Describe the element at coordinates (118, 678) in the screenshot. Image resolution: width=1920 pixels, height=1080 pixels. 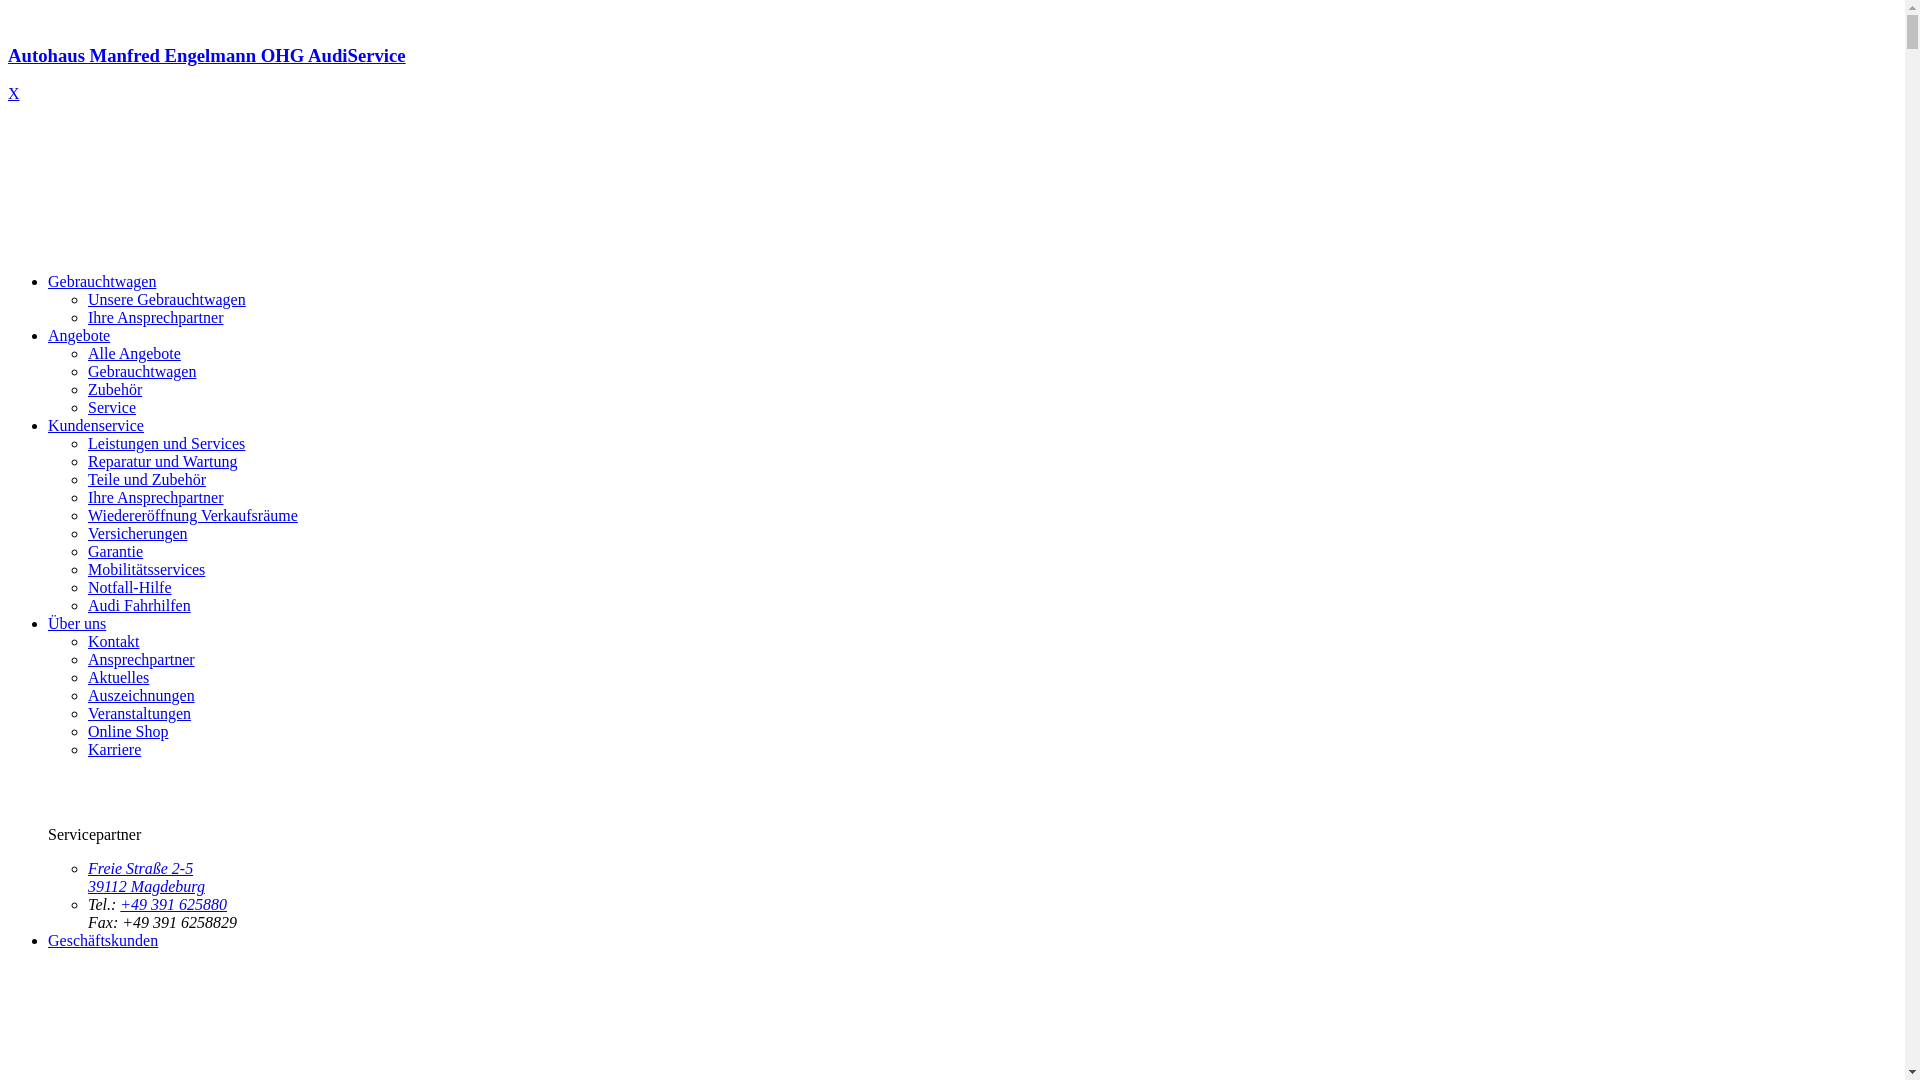
I see `Aktuelles` at that location.